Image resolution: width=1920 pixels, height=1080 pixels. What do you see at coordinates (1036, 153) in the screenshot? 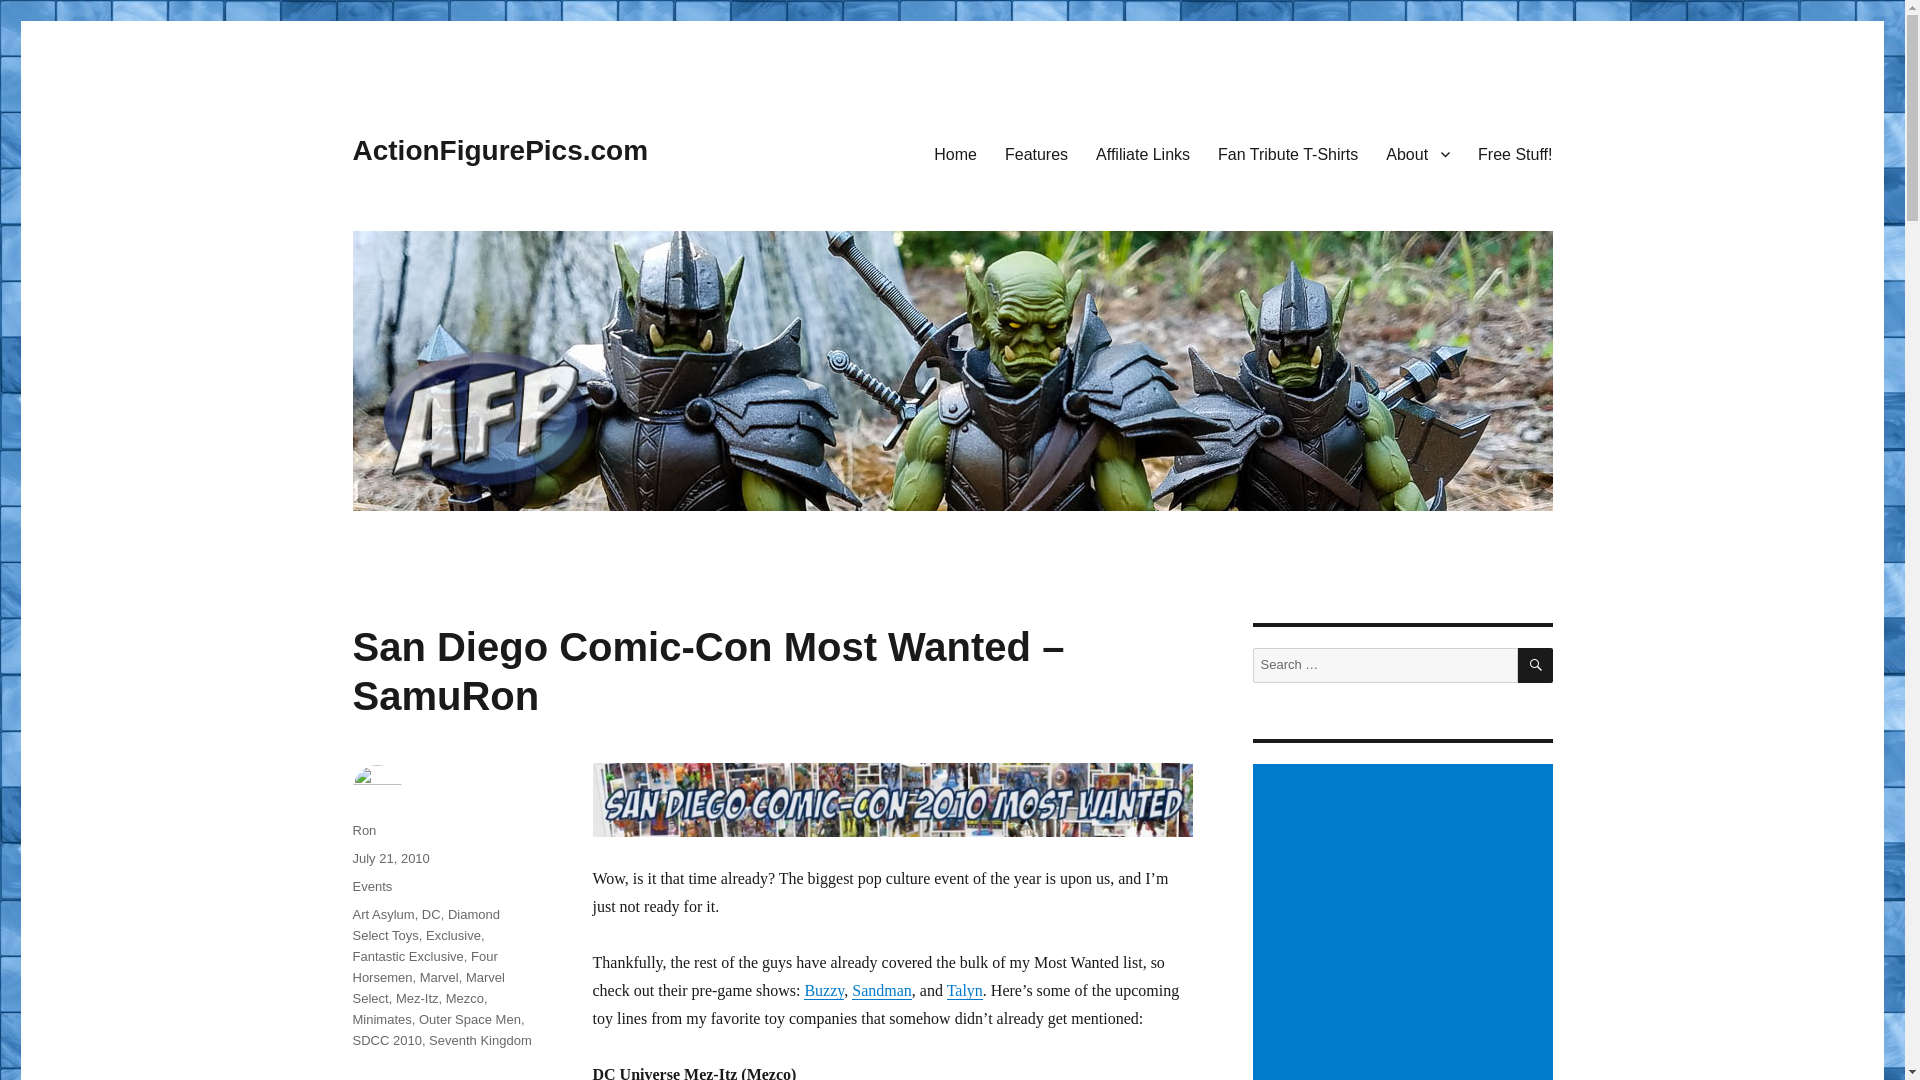
I see `Features` at bounding box center [1036, 153].